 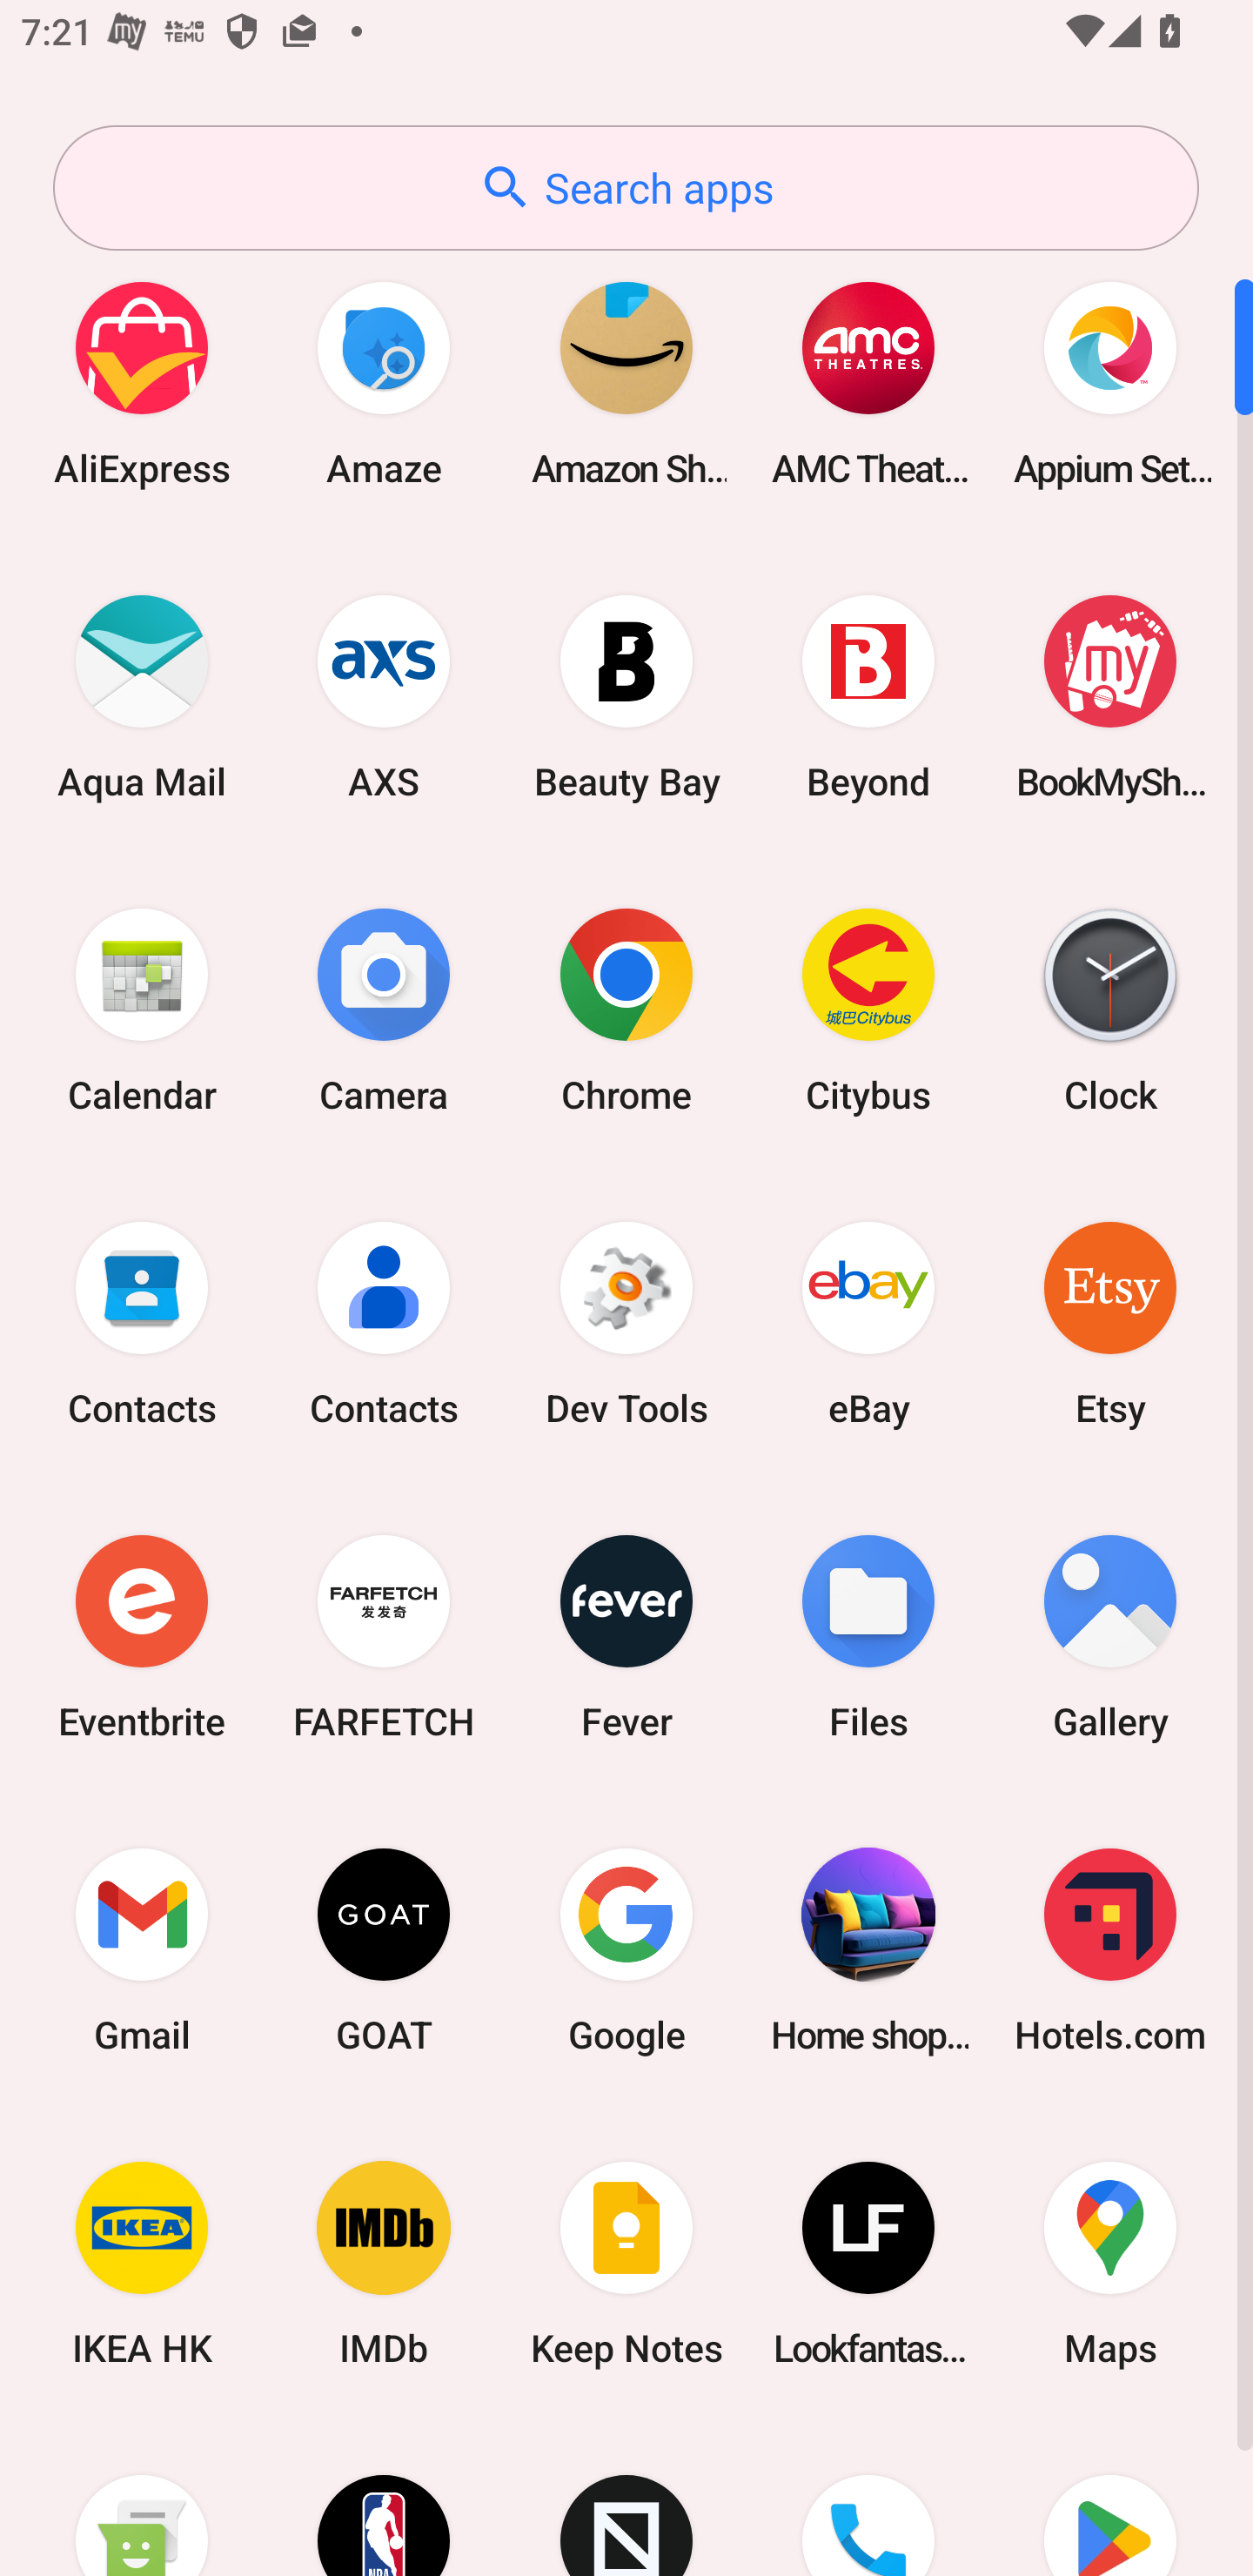 What do you see at coordinates (626, 1949) in the screenshot?
I see `Google` at bounding box center [626, 1949].